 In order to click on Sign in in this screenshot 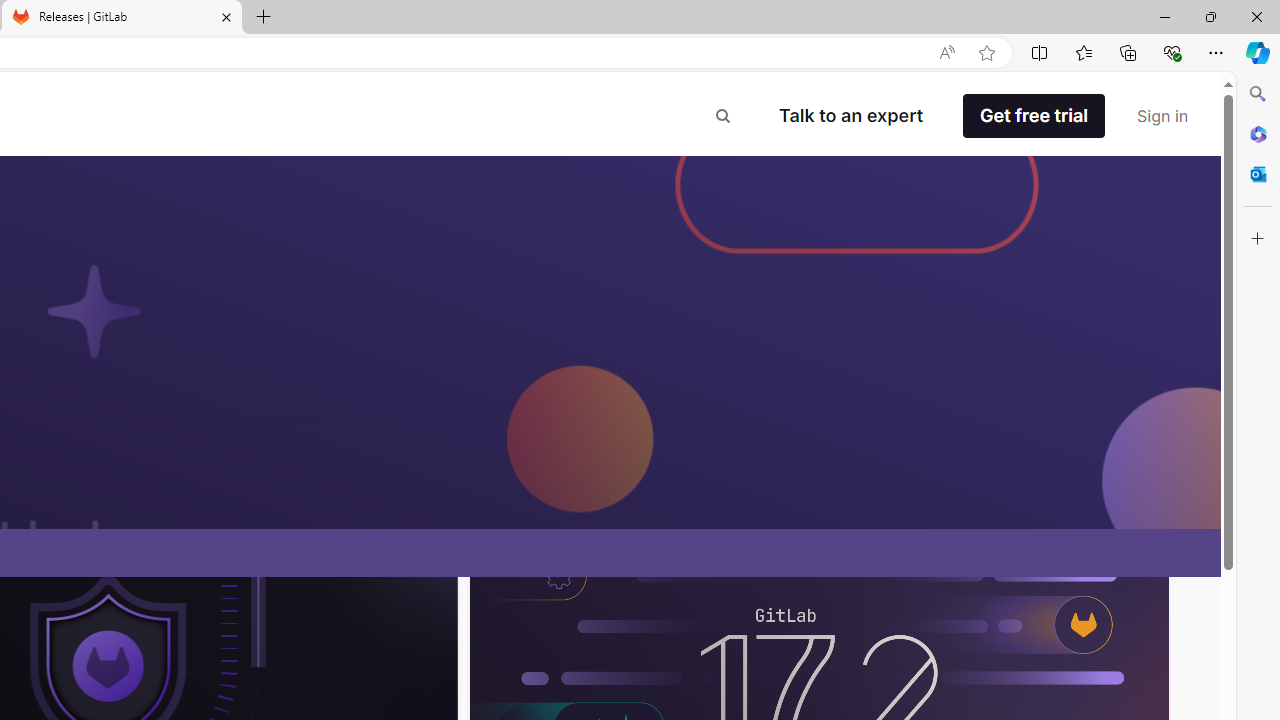, I will do `click(1162, 116)`.